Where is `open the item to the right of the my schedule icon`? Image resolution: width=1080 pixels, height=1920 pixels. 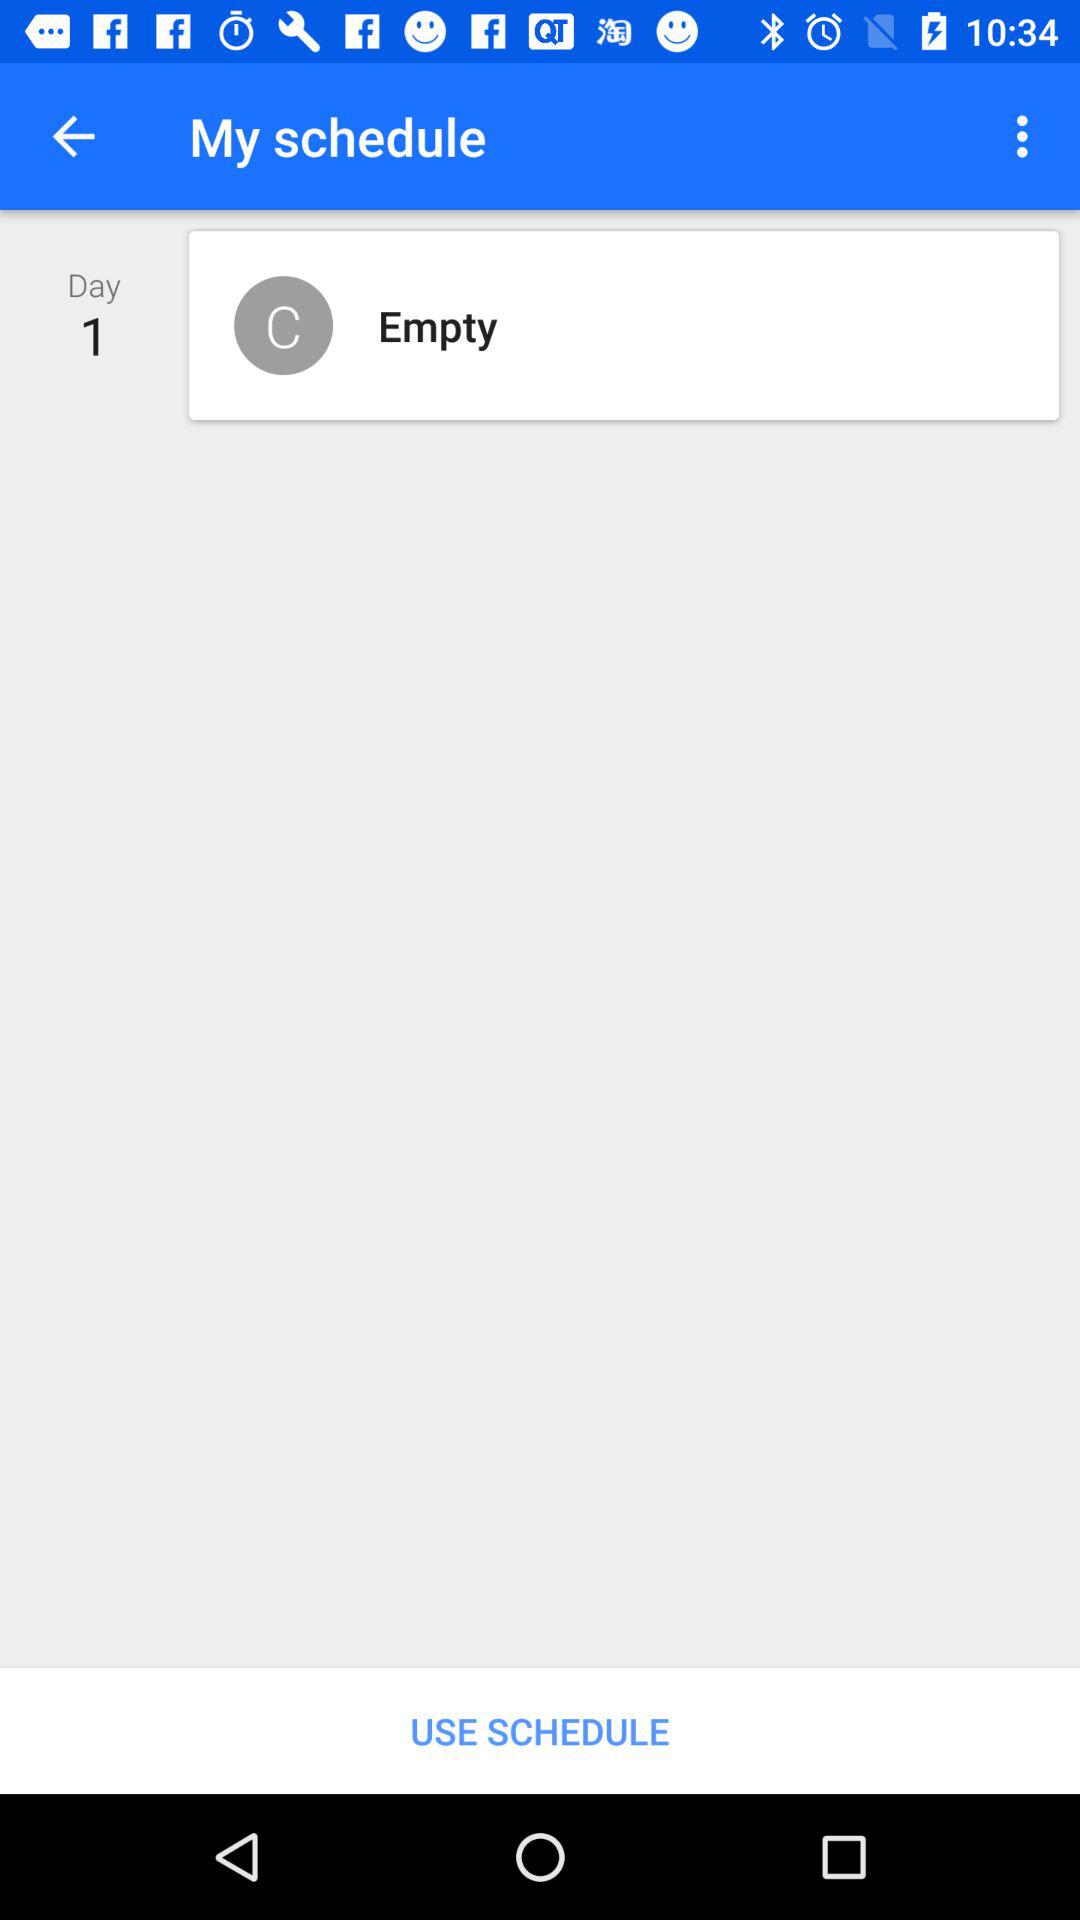 open the item to the right of the my schedule icon is located at coordinates (1028, 136).